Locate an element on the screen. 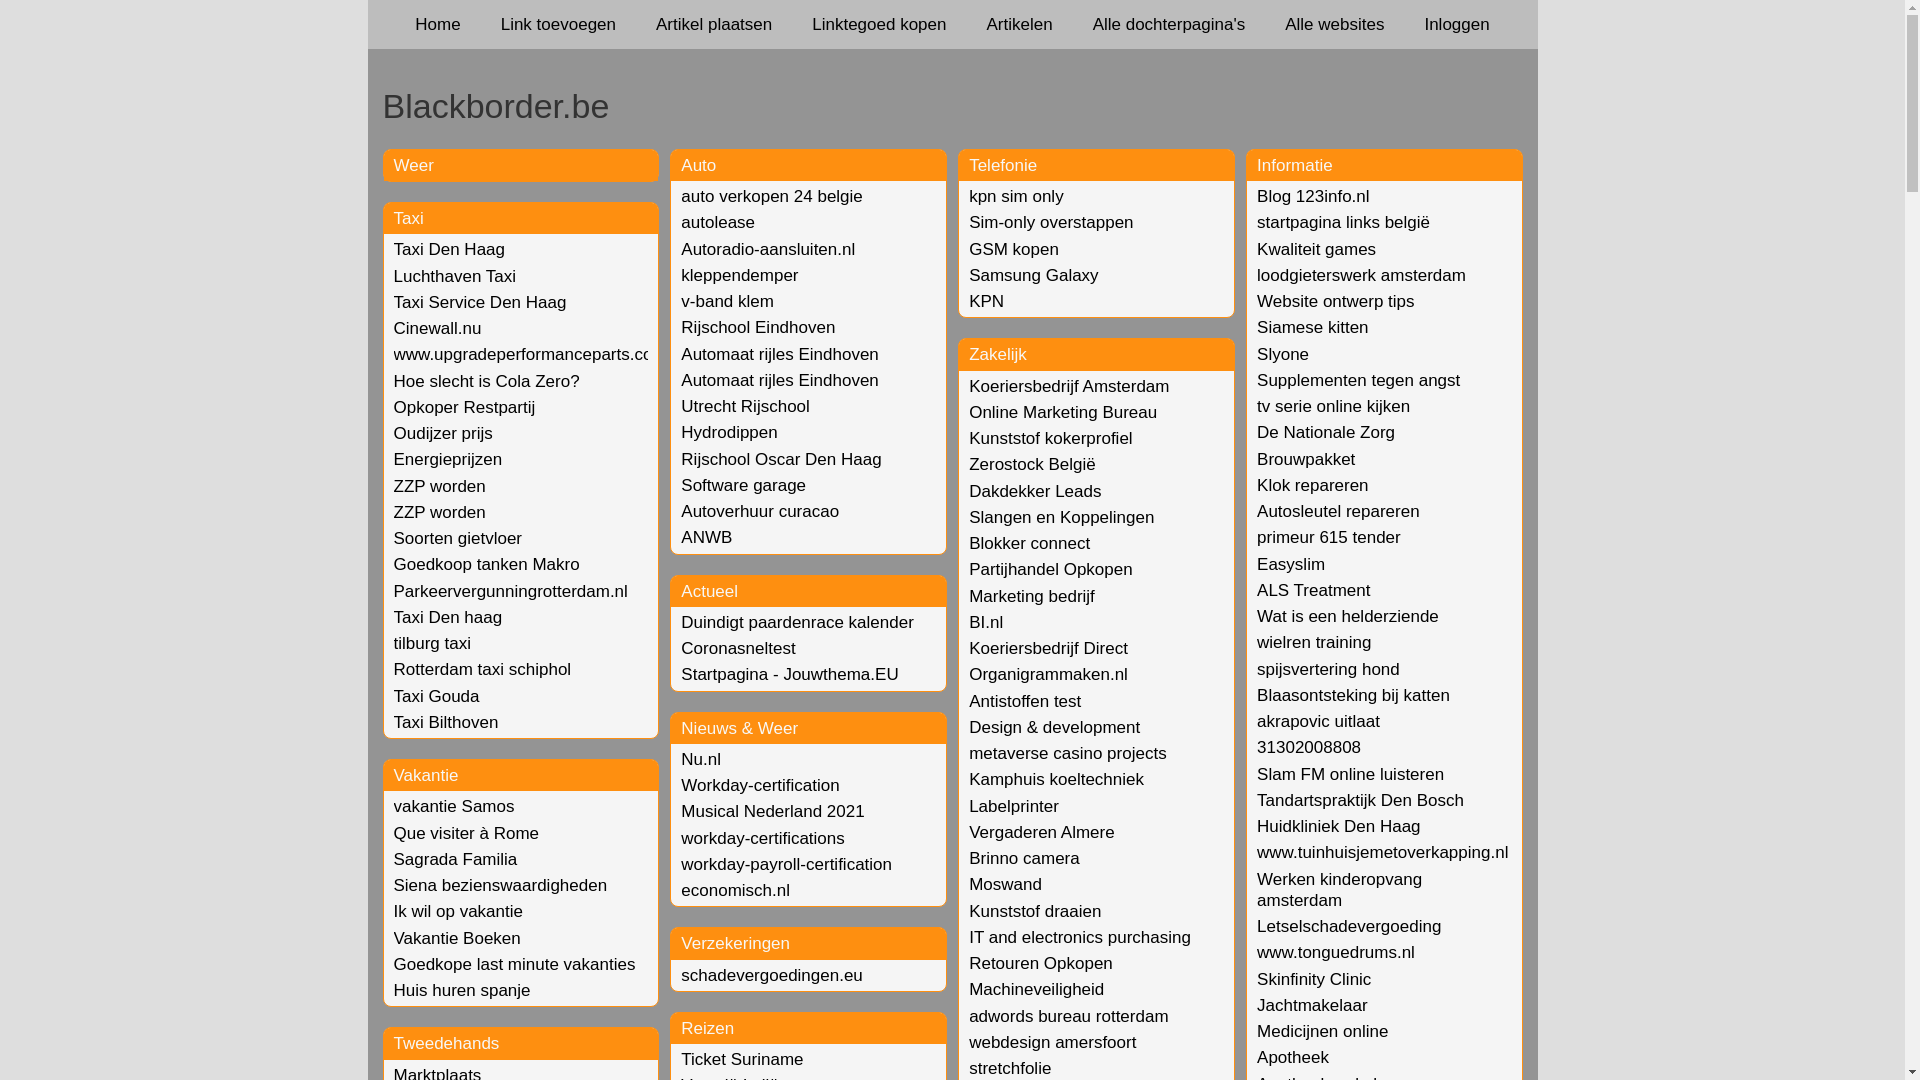  Siena bezienswaardigheden is located at coordinates (501, 886).